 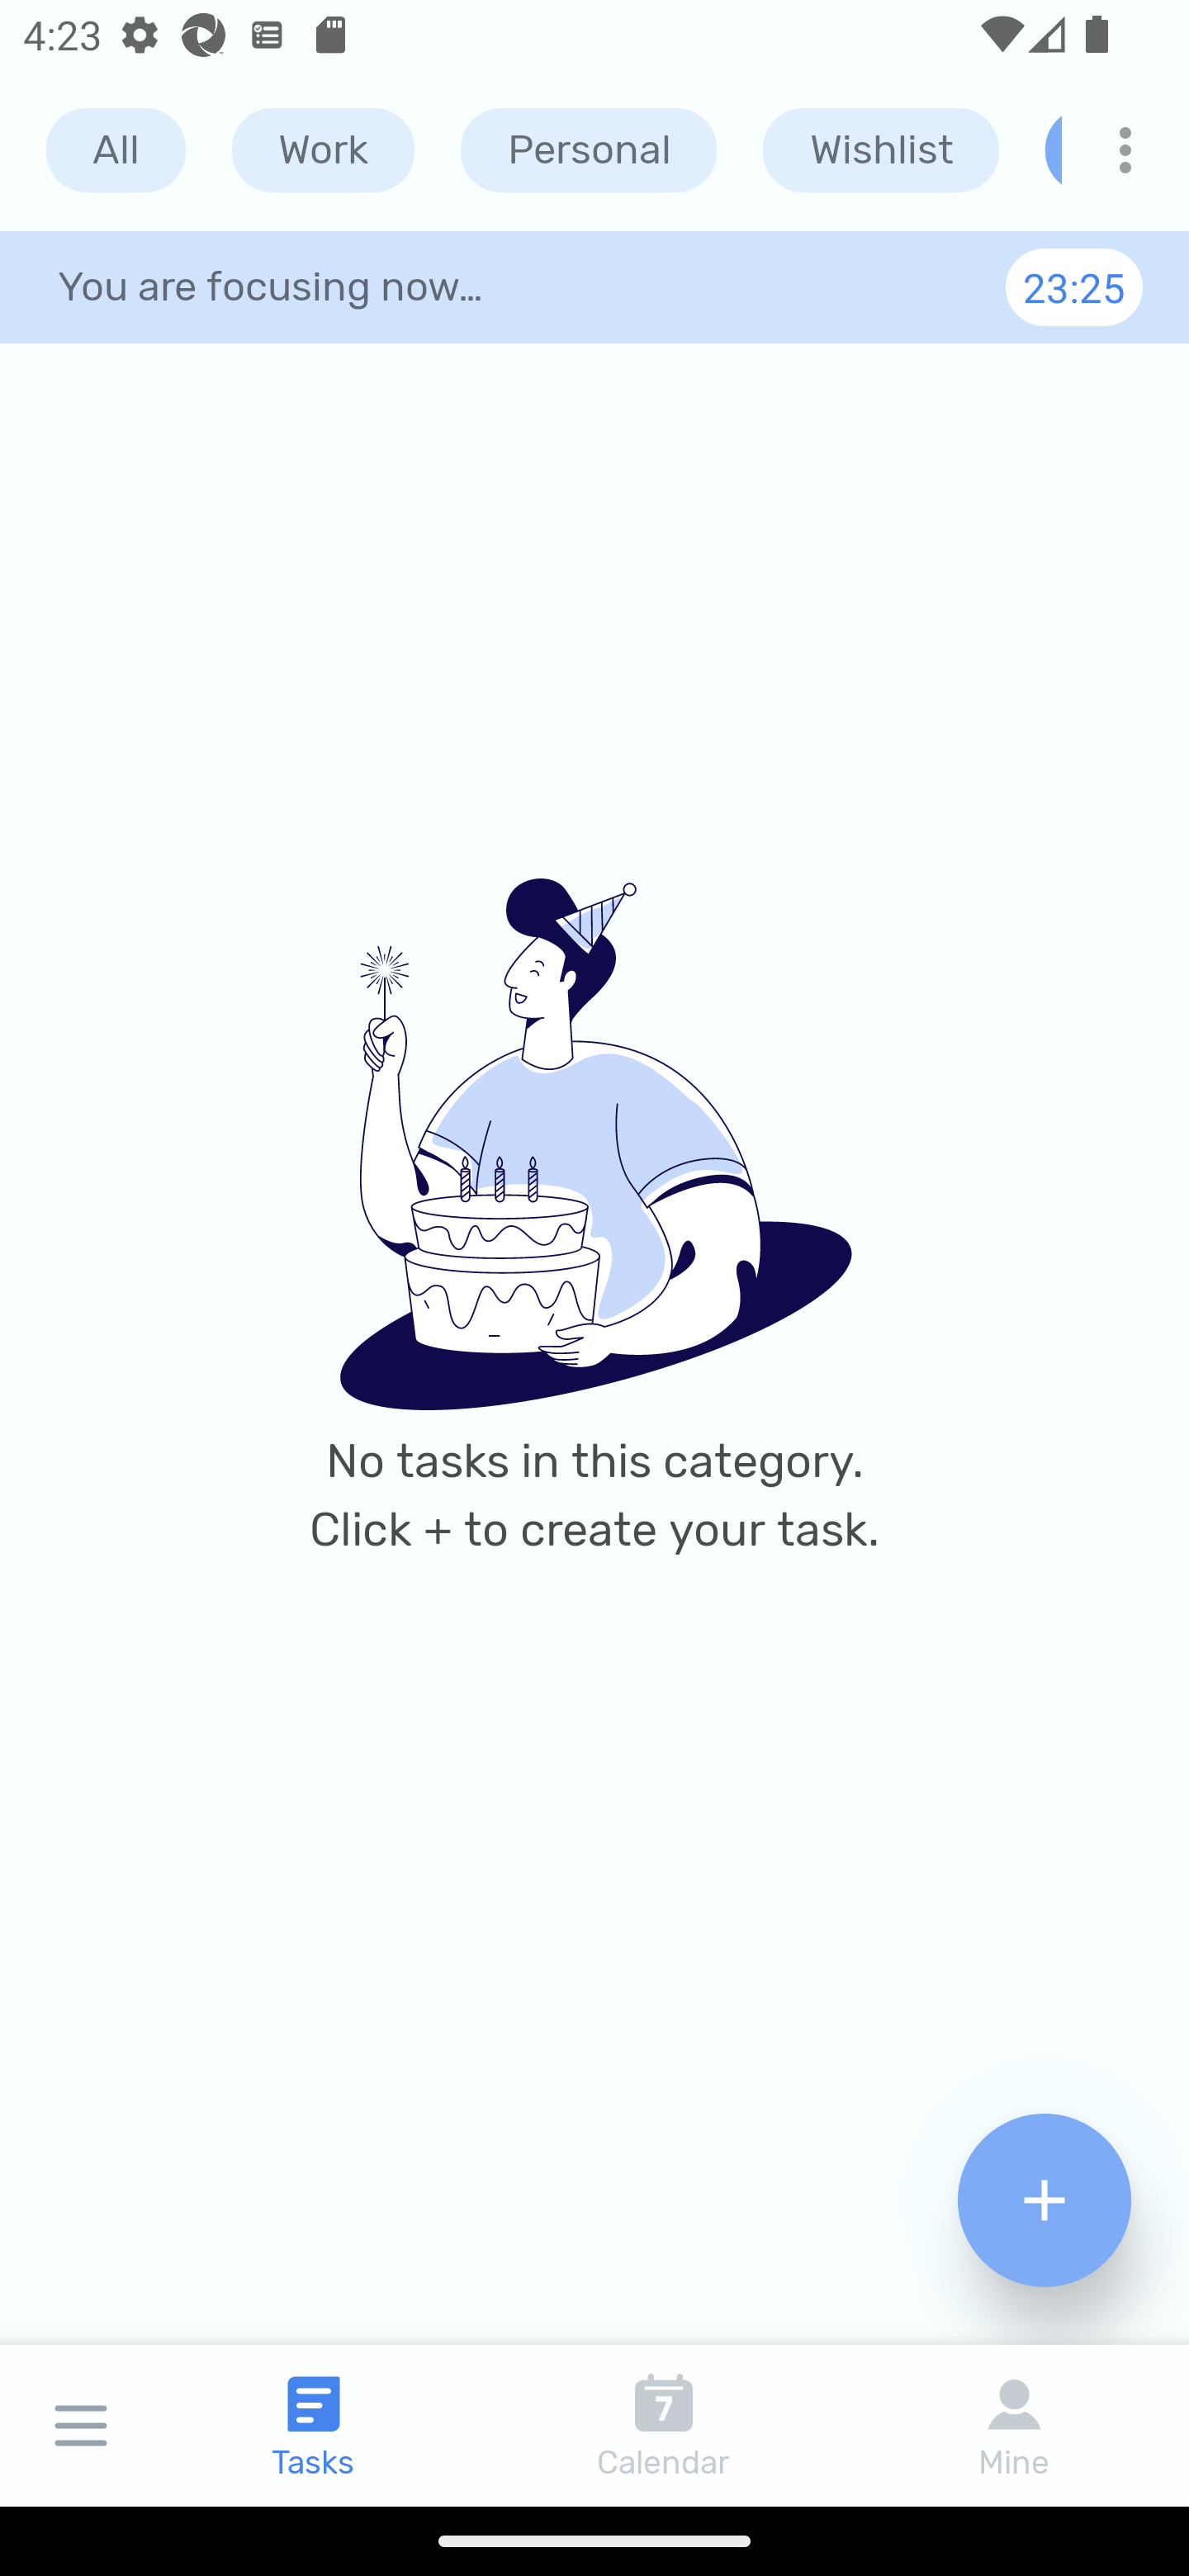 I want to click on All, so click(x=116, y=150).